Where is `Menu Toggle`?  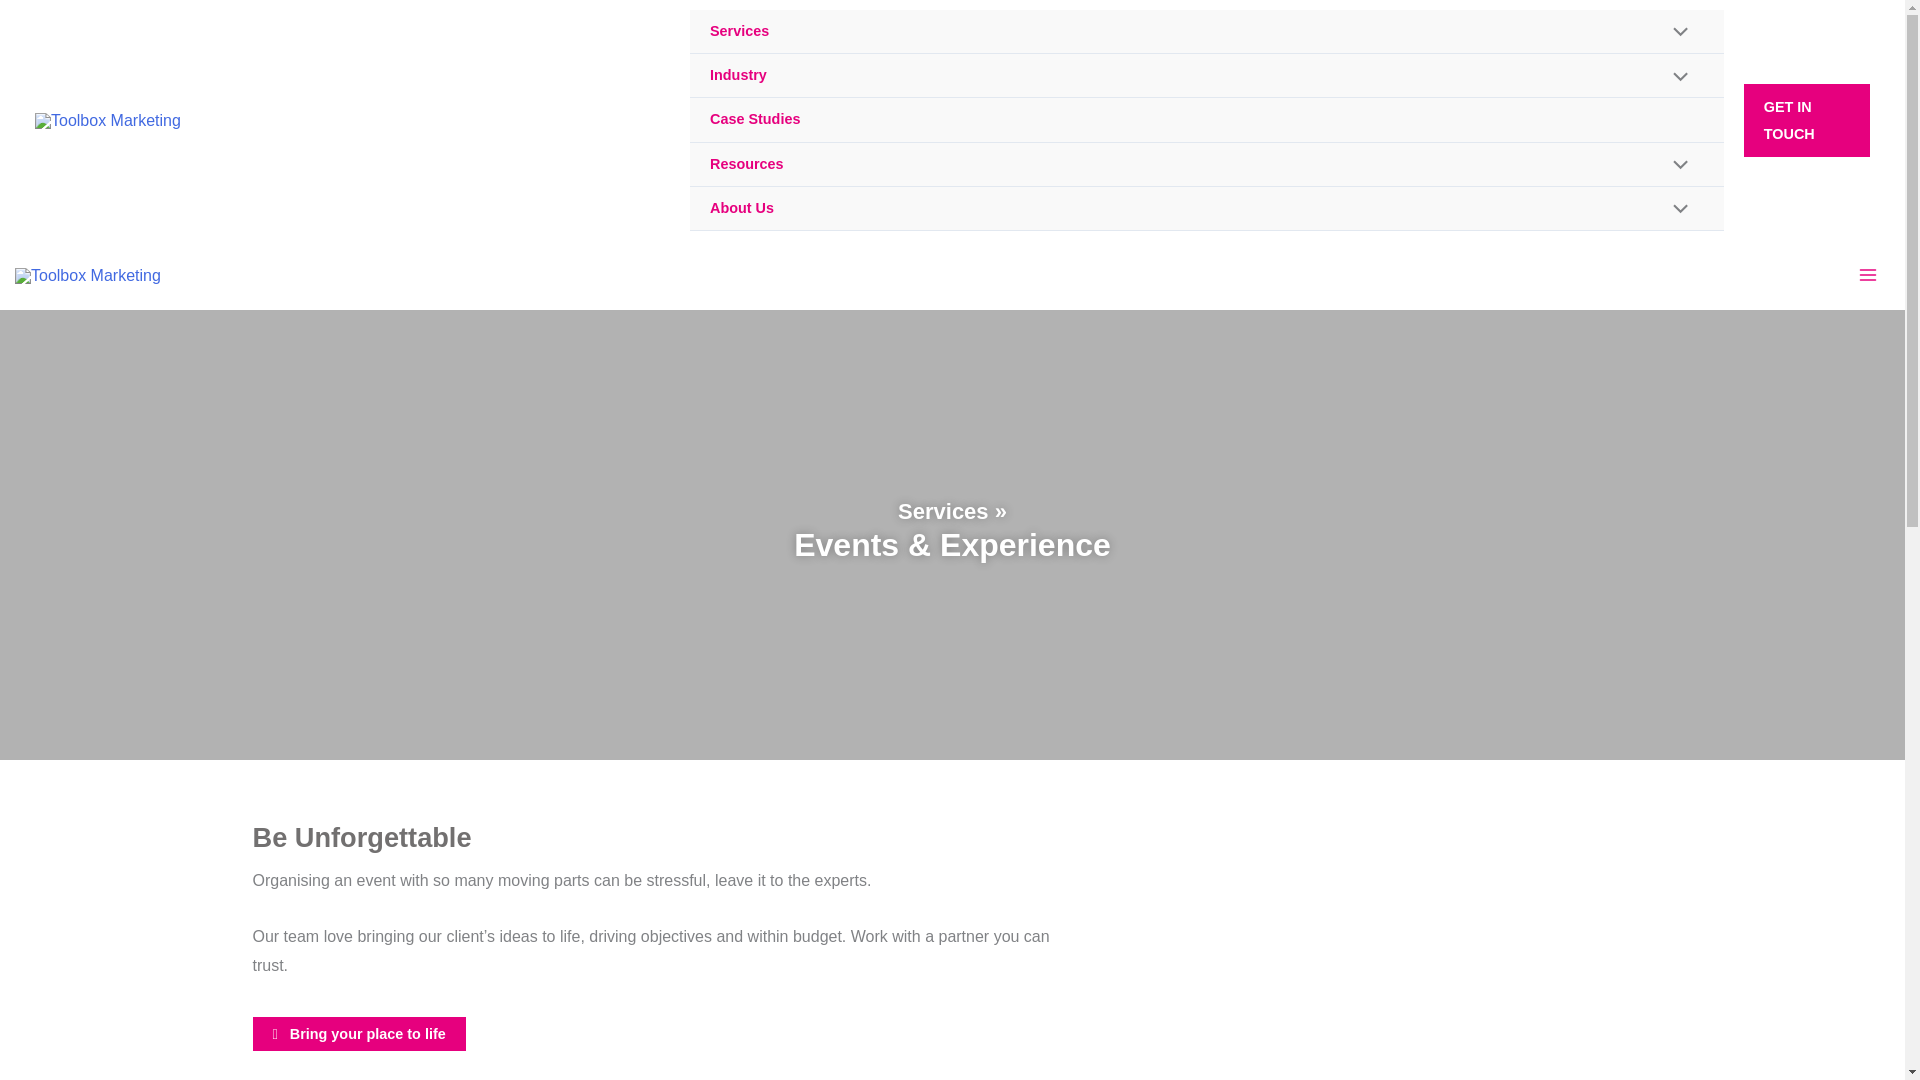 Menu Toggle is located at coordinates (1676, 166).